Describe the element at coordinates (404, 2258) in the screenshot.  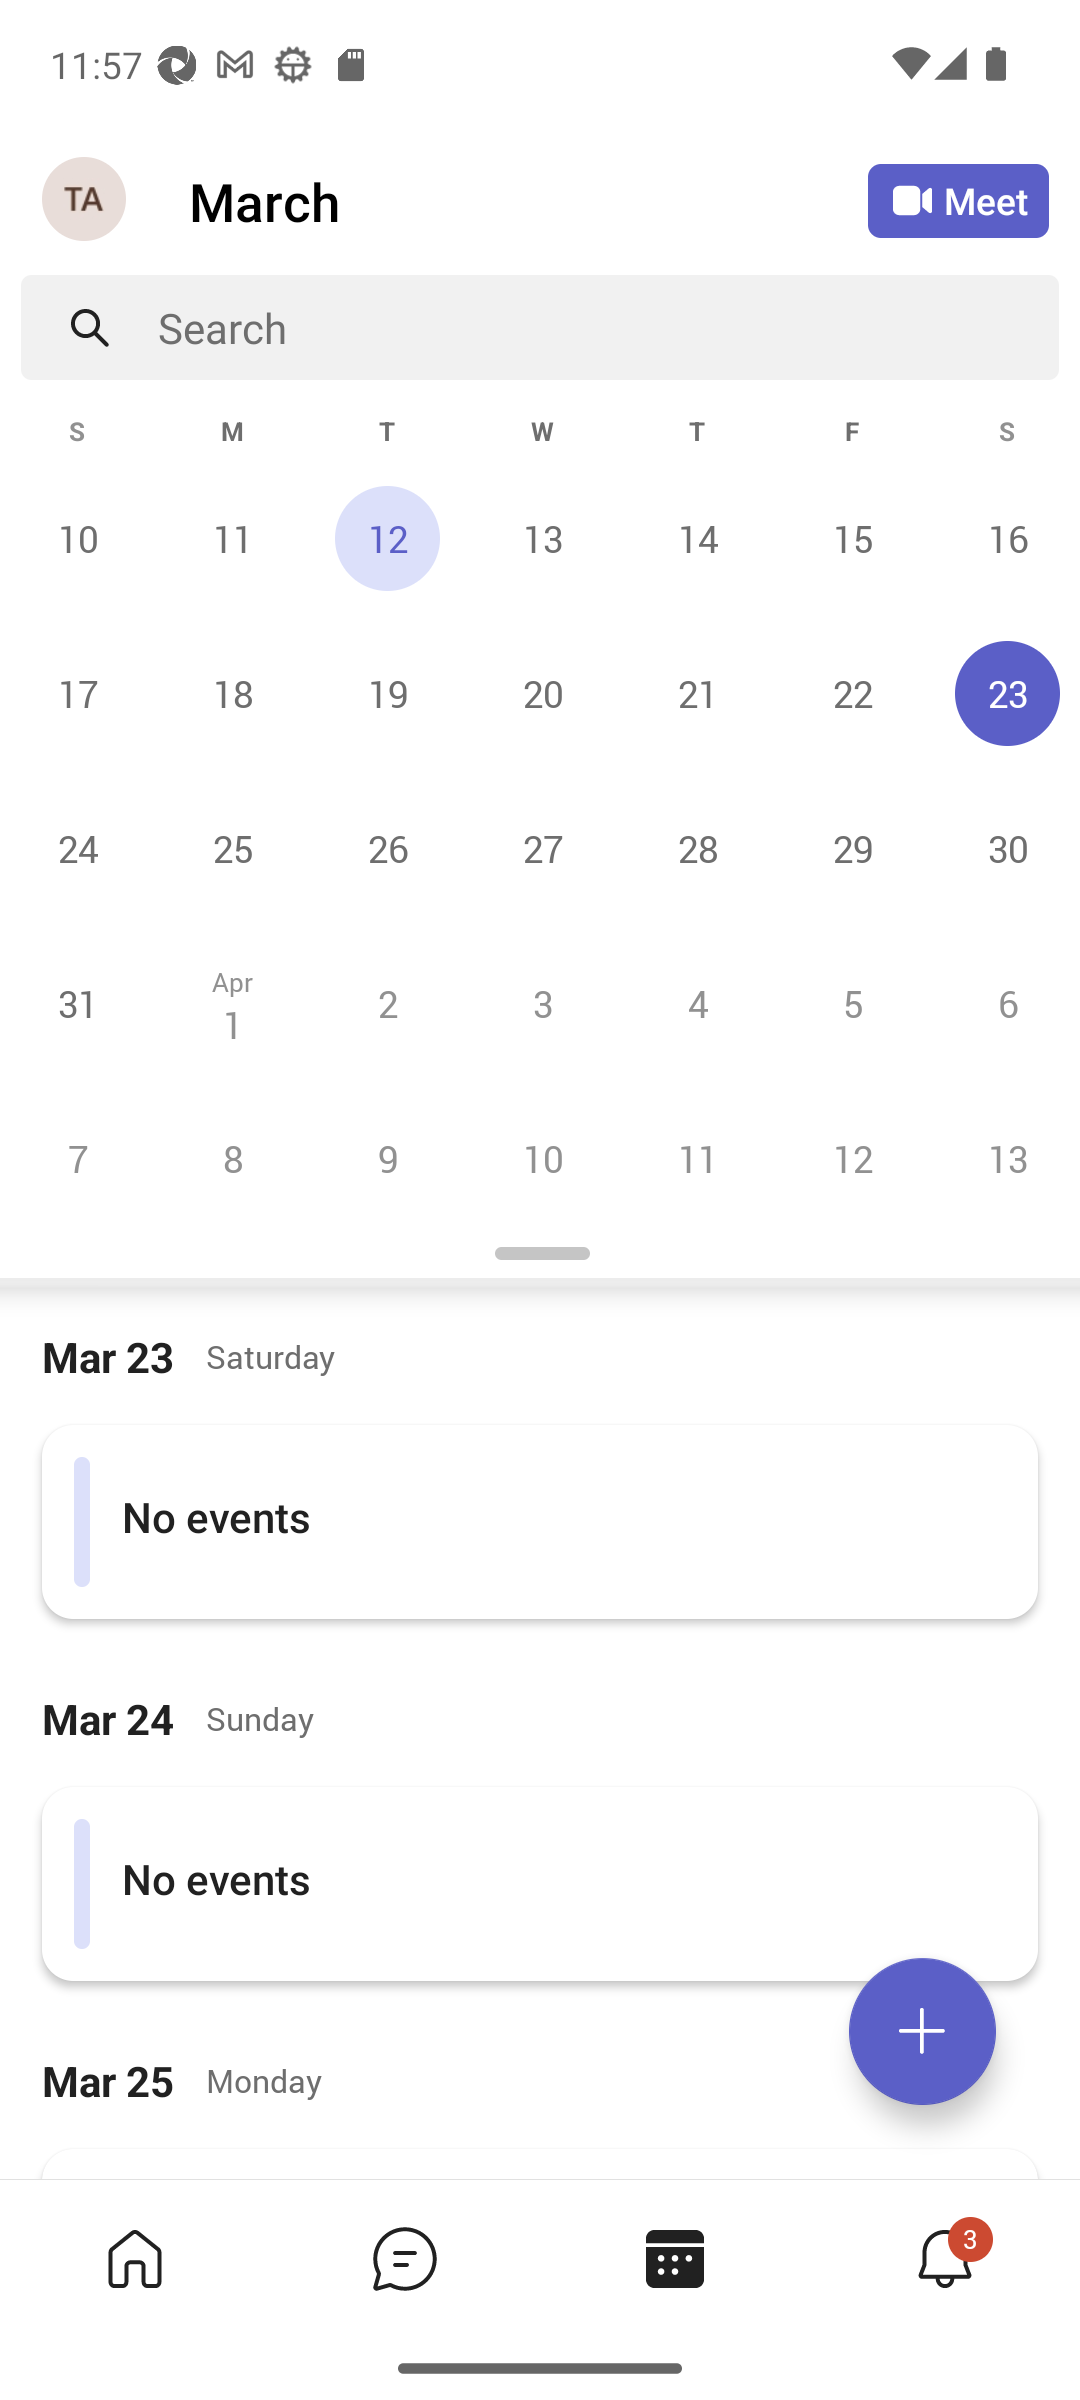
I see `Chat tab,2 of 4, not selected` at that location.